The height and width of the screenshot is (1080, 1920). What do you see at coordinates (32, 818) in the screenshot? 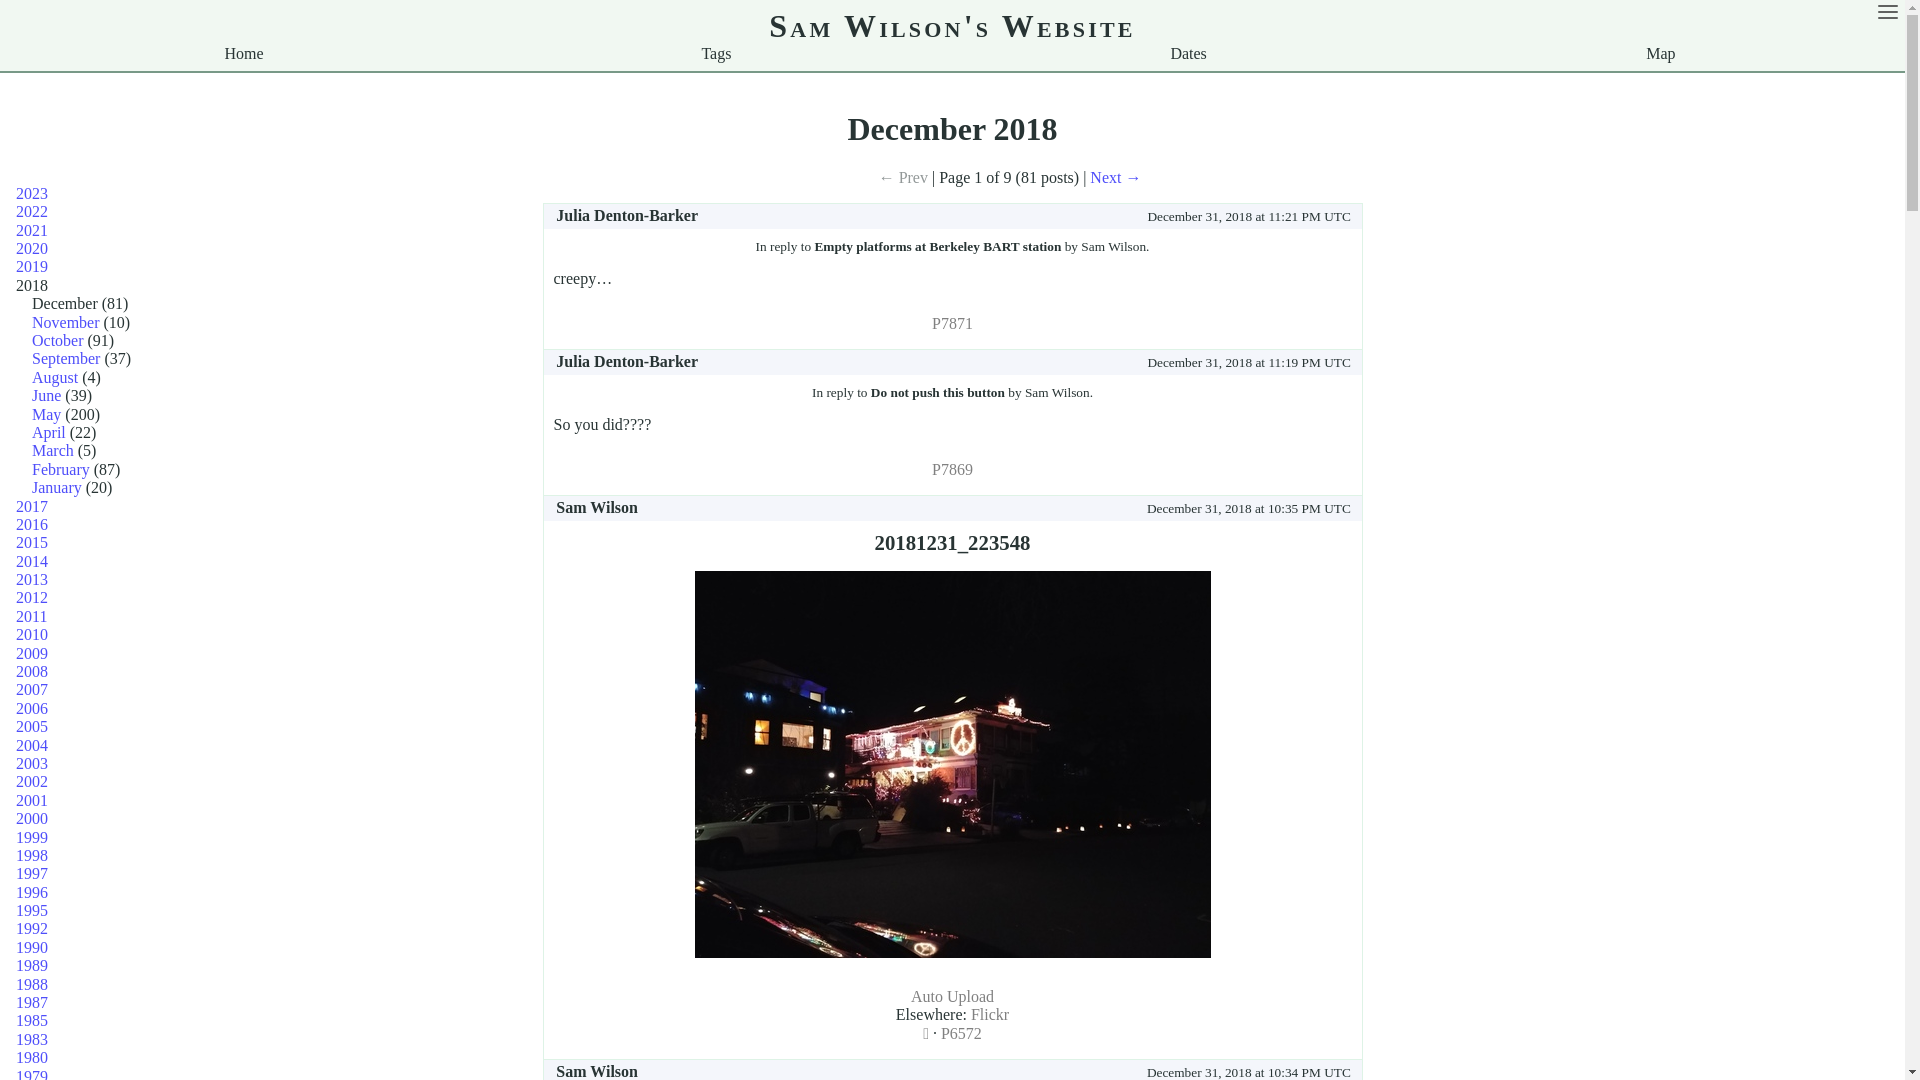
I see `2000` at bounding box center [32, 818].